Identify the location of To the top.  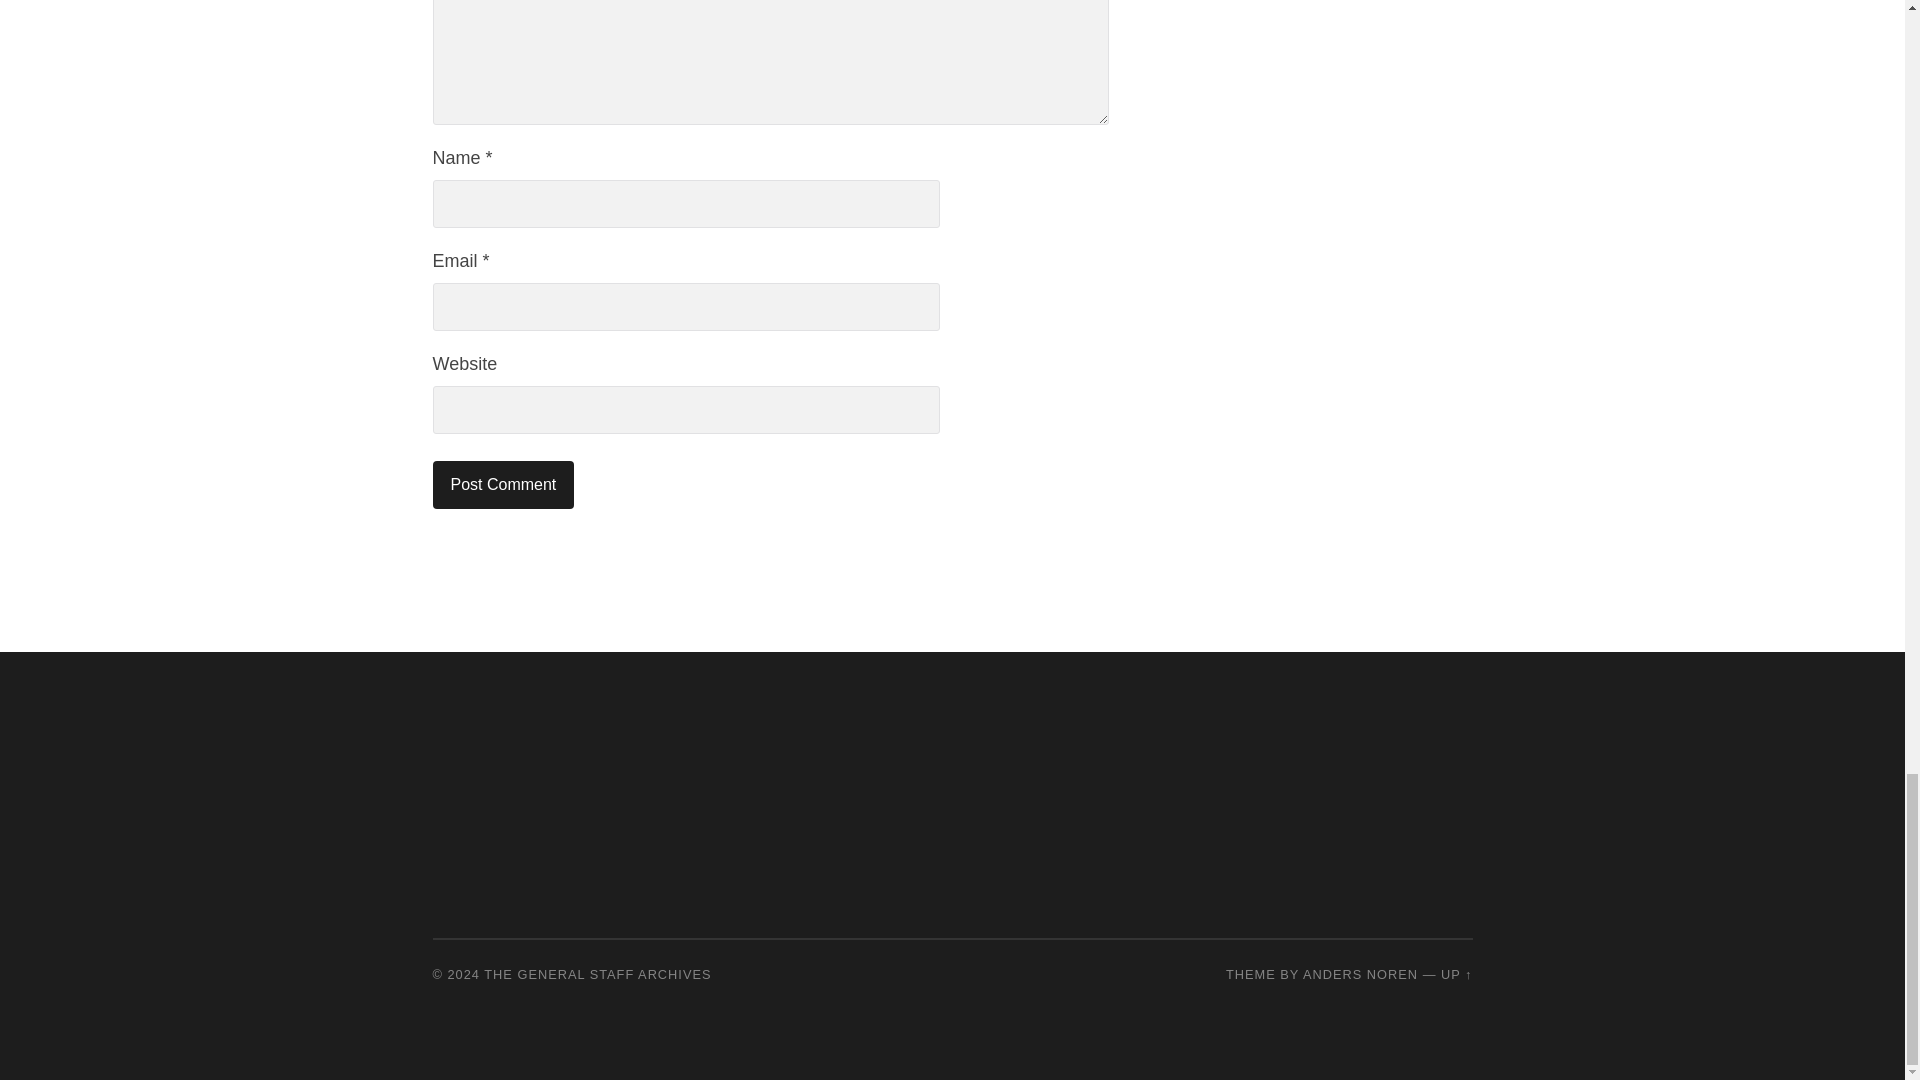
(1456, 974).